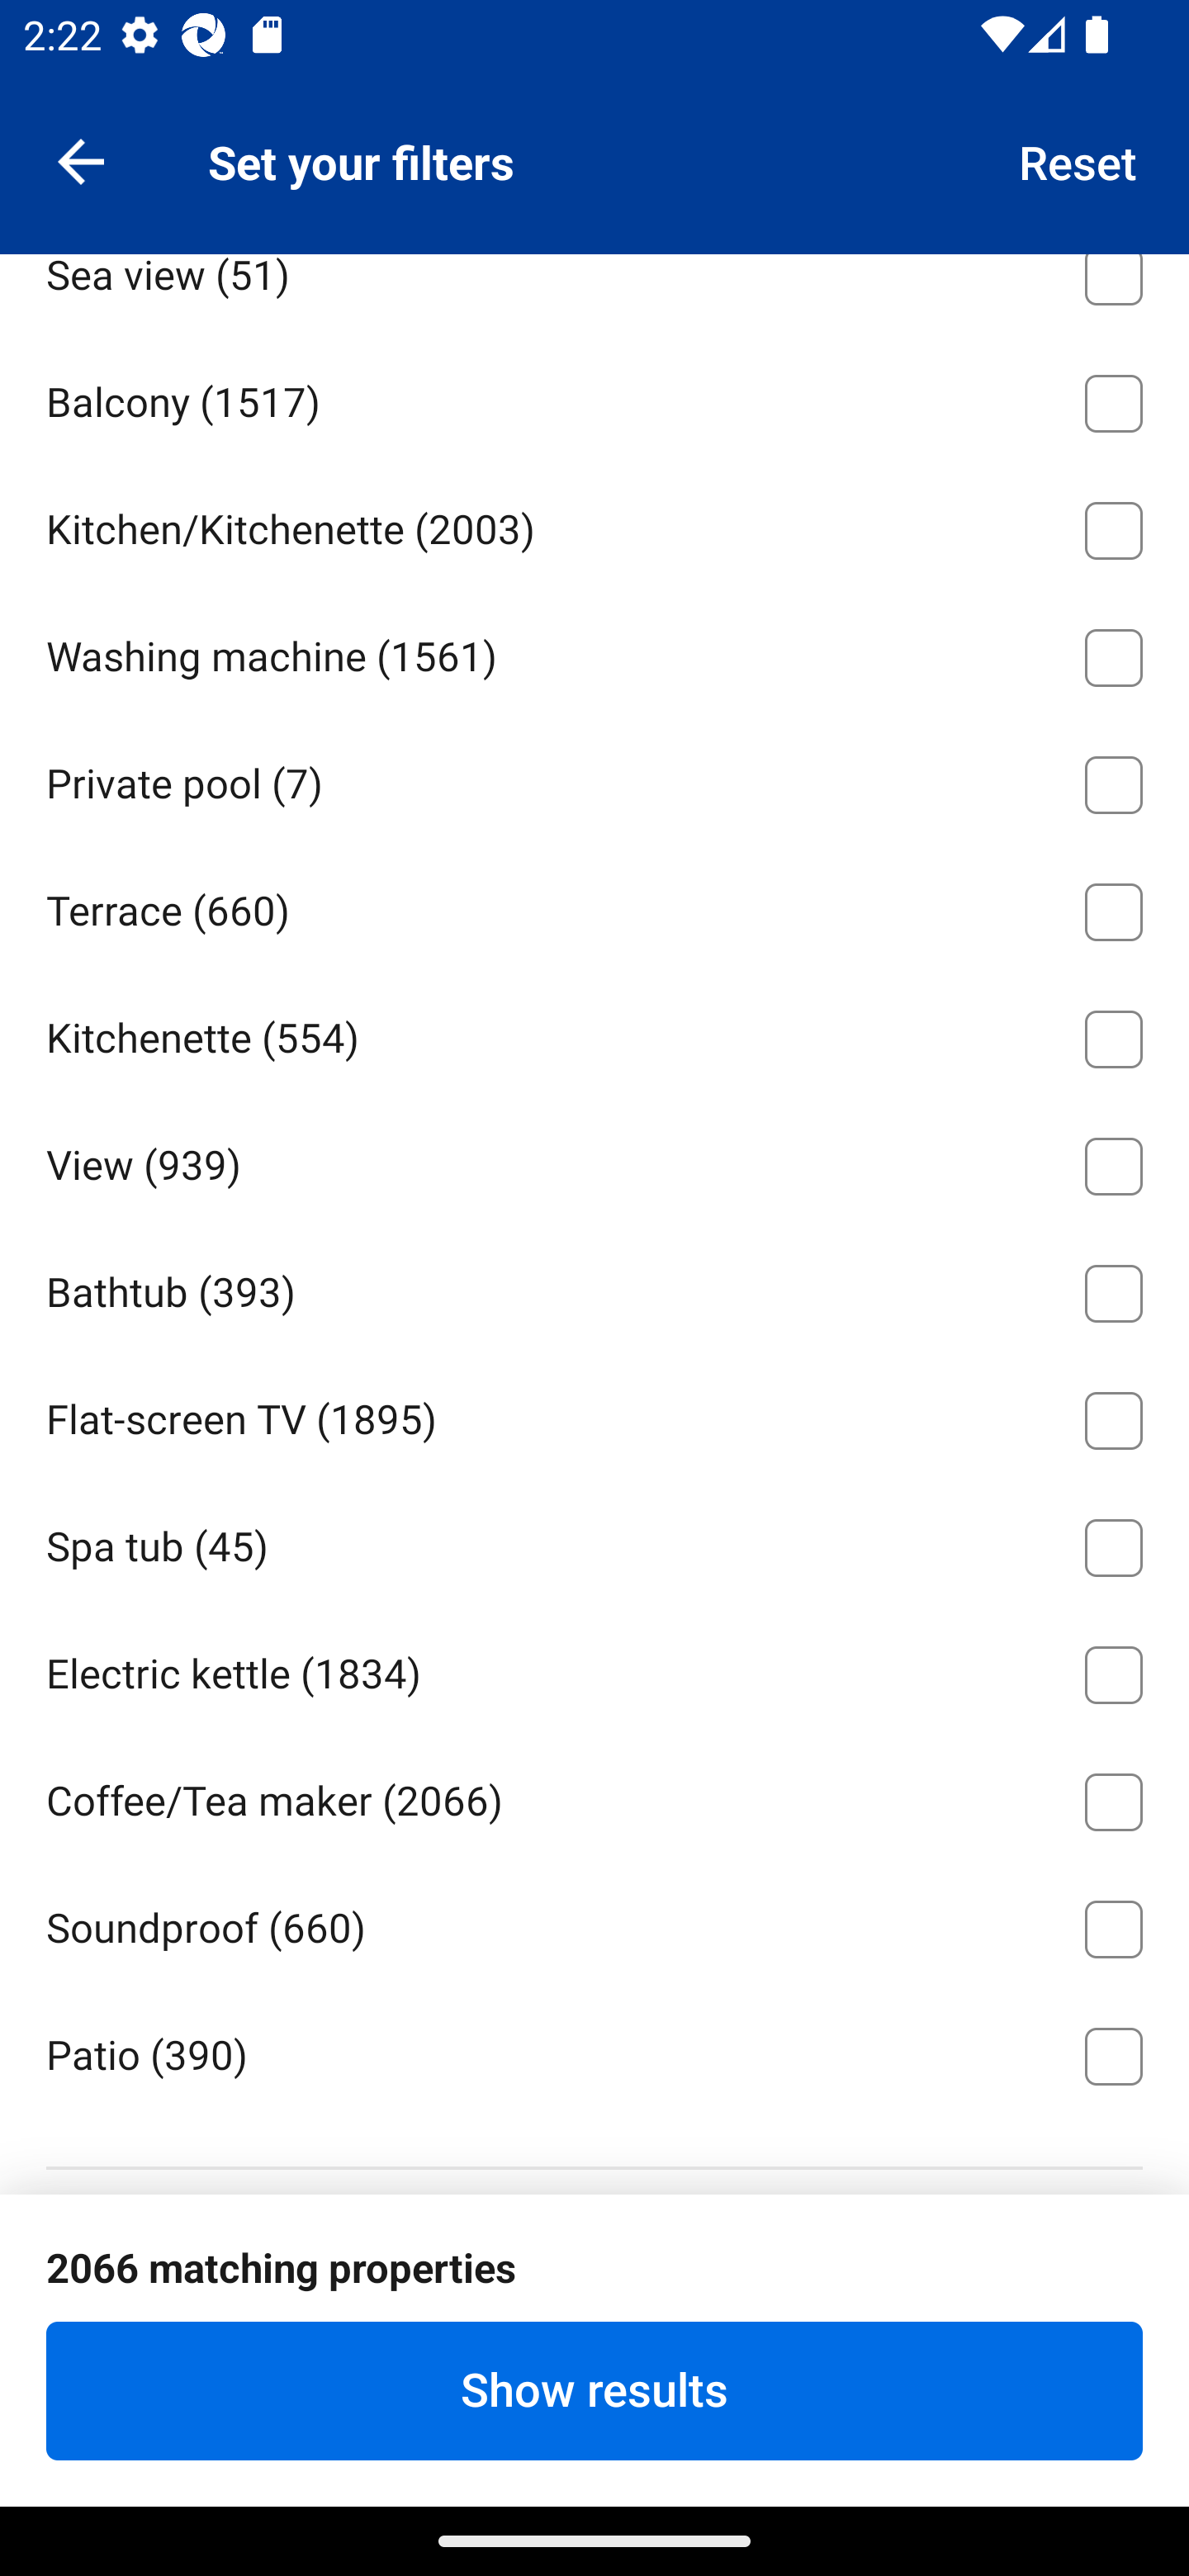  What do you see at coordinates (594, 779) in the screenshot?
I see `Private pool ⁦(7)` at bounding box center [594, 779].